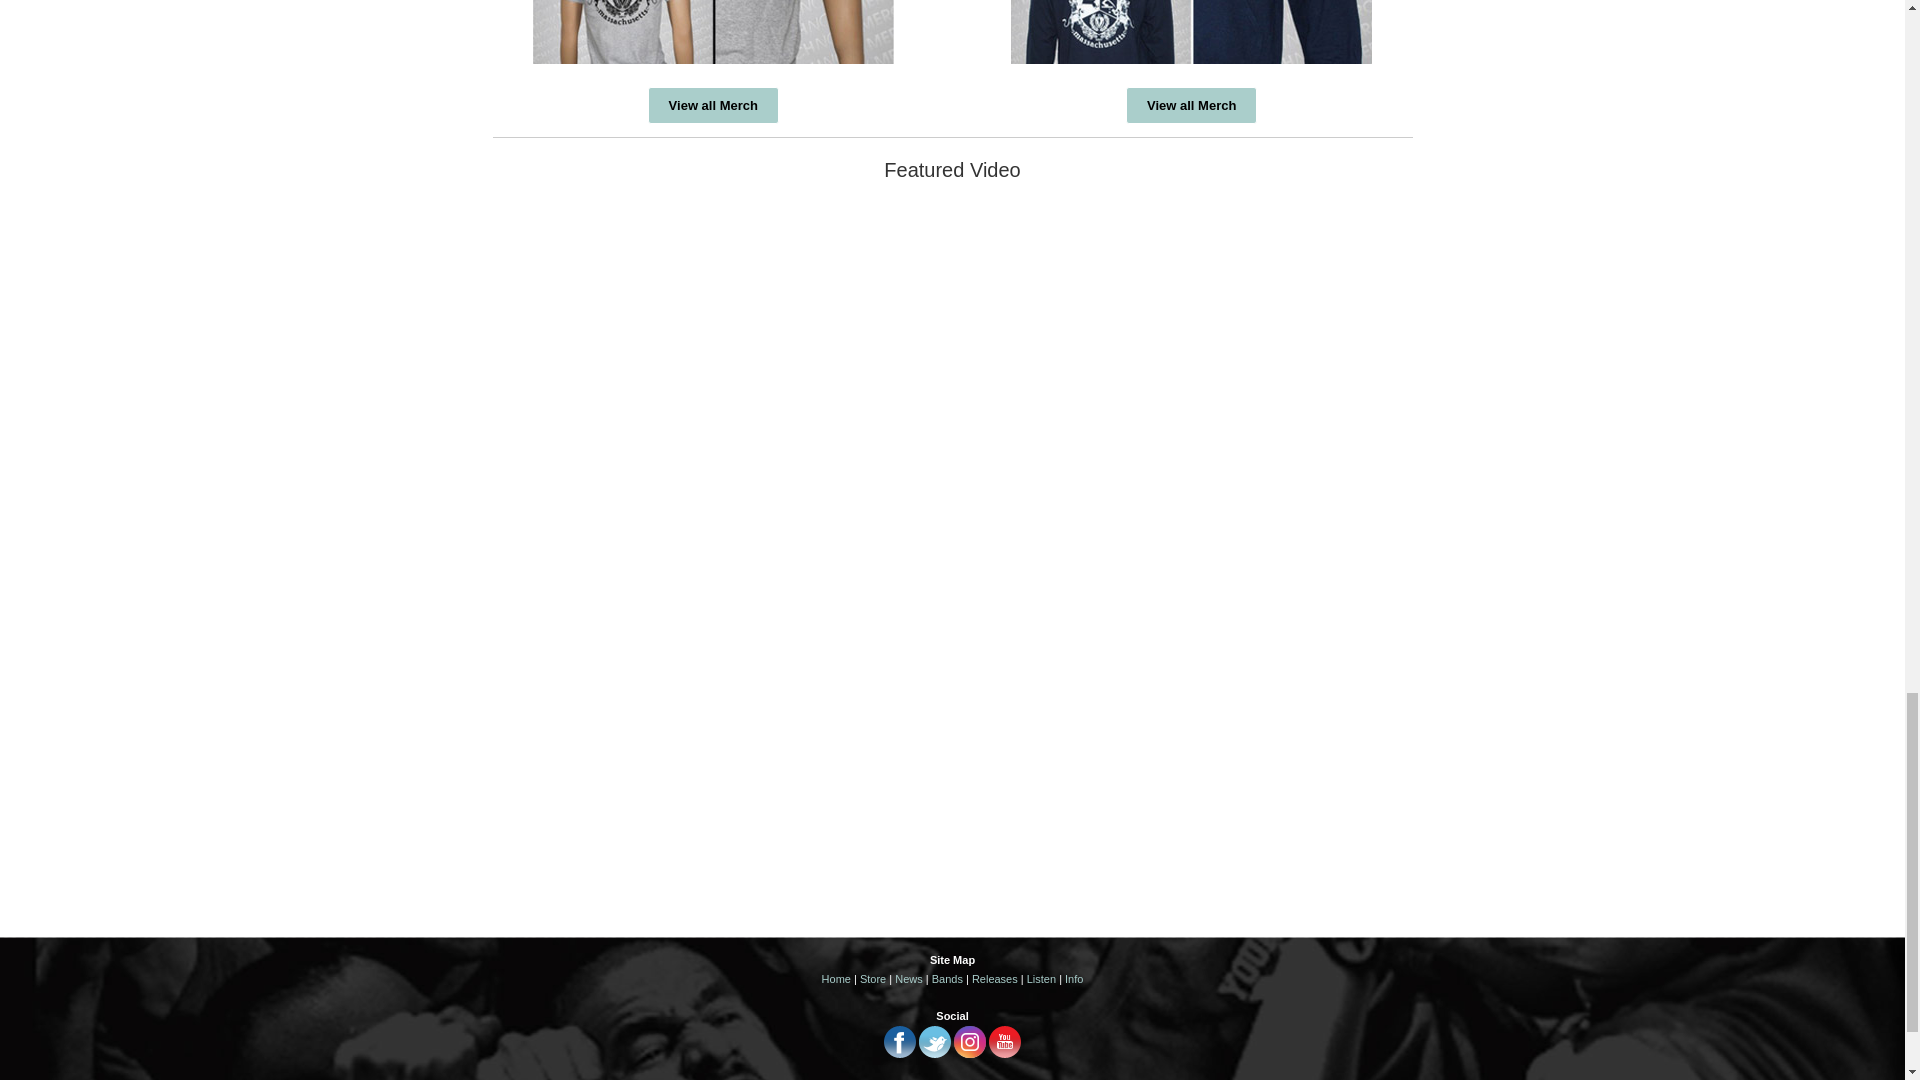 This screenshot has width=1920, height=1080. I want to click on Home, so click(836, 978).